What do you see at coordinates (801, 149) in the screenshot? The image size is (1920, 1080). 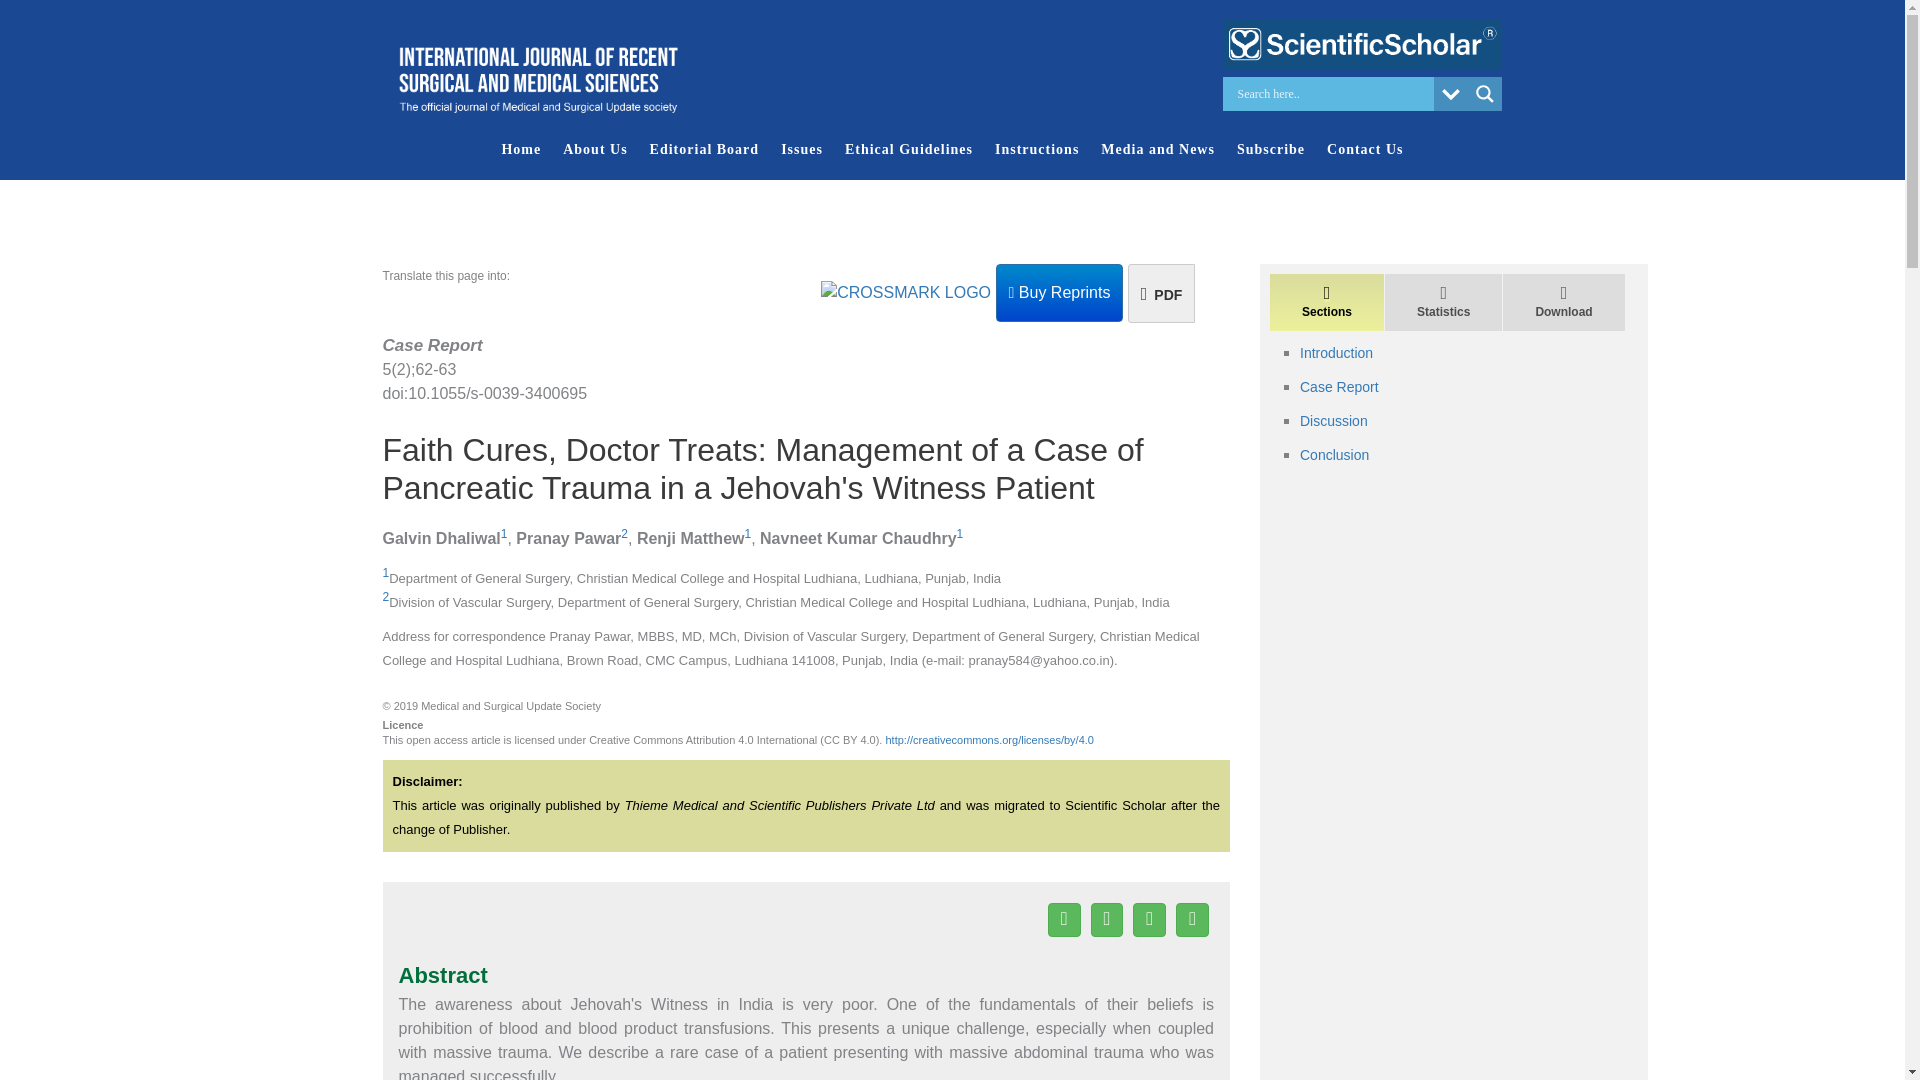 I see `Issues` at bounding box center [801, 149].